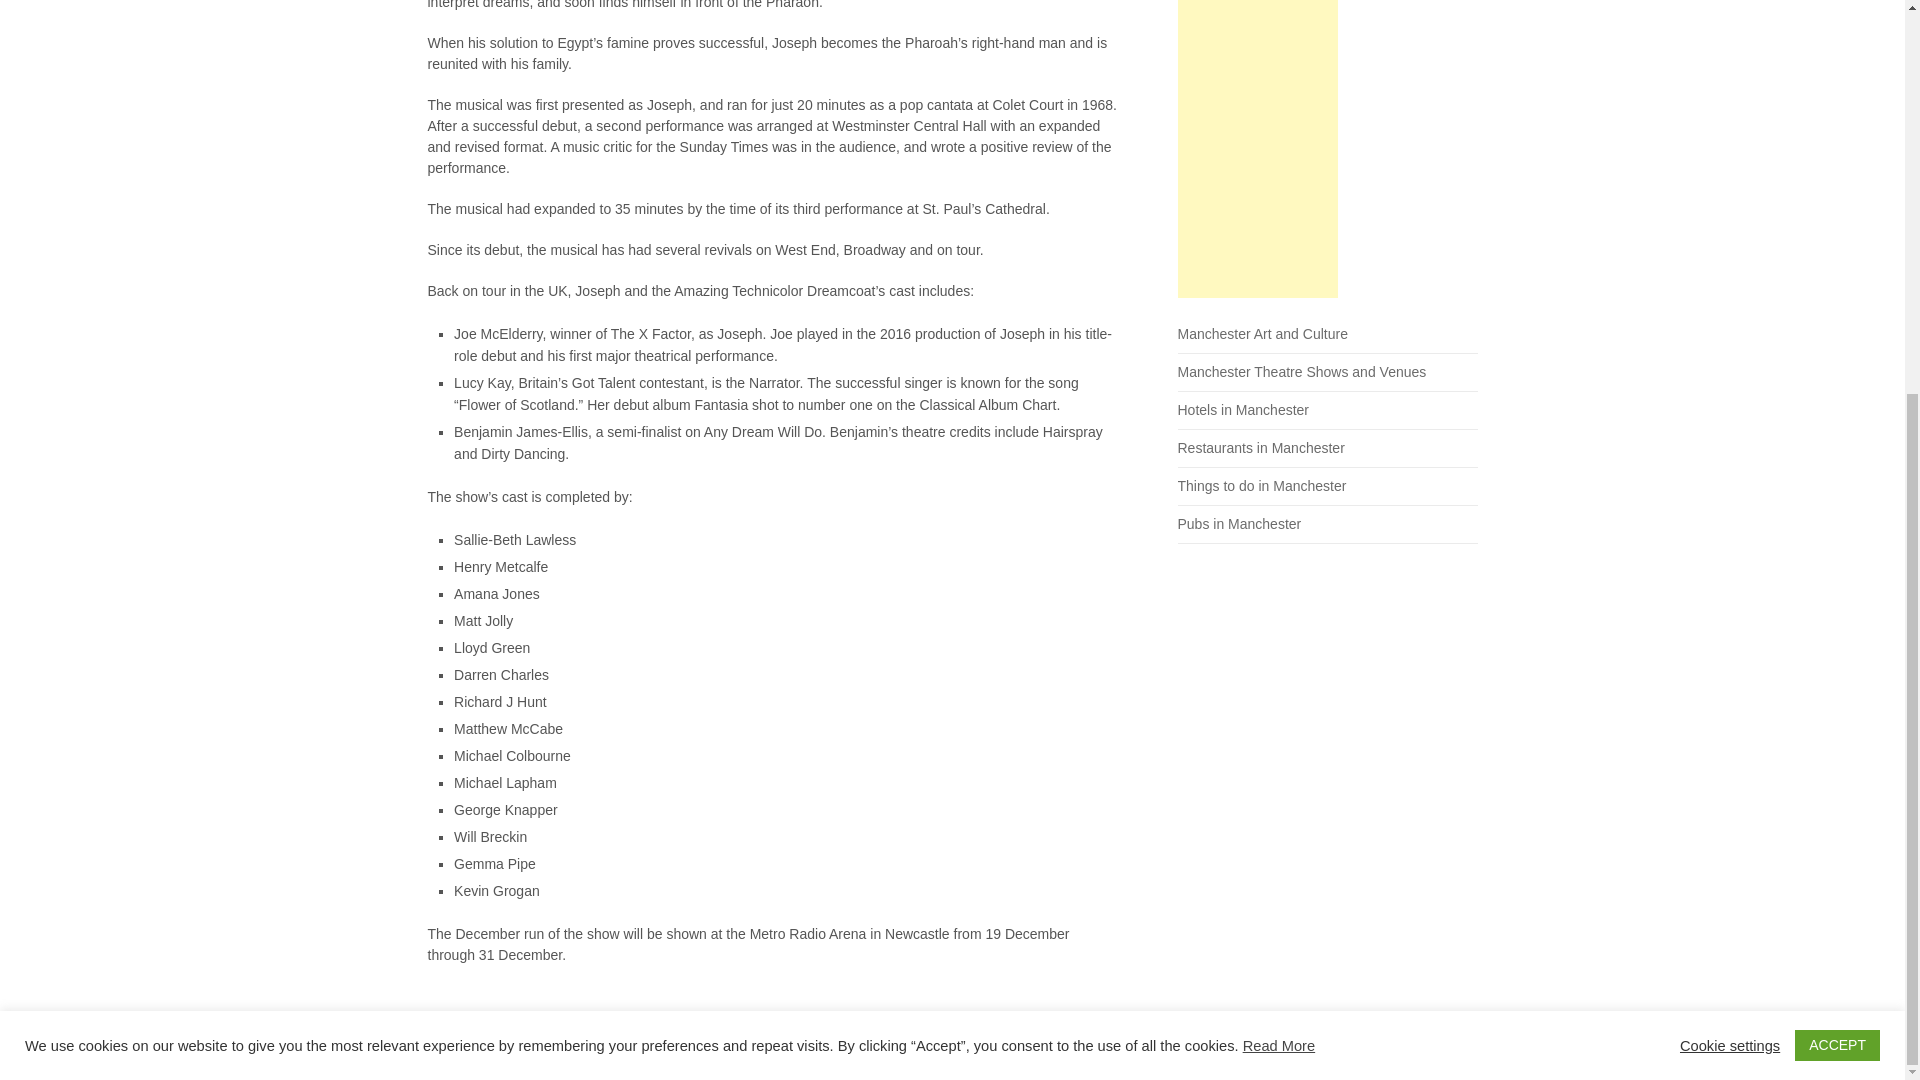  I want to click on Cookie settings, so click(1730, 435).